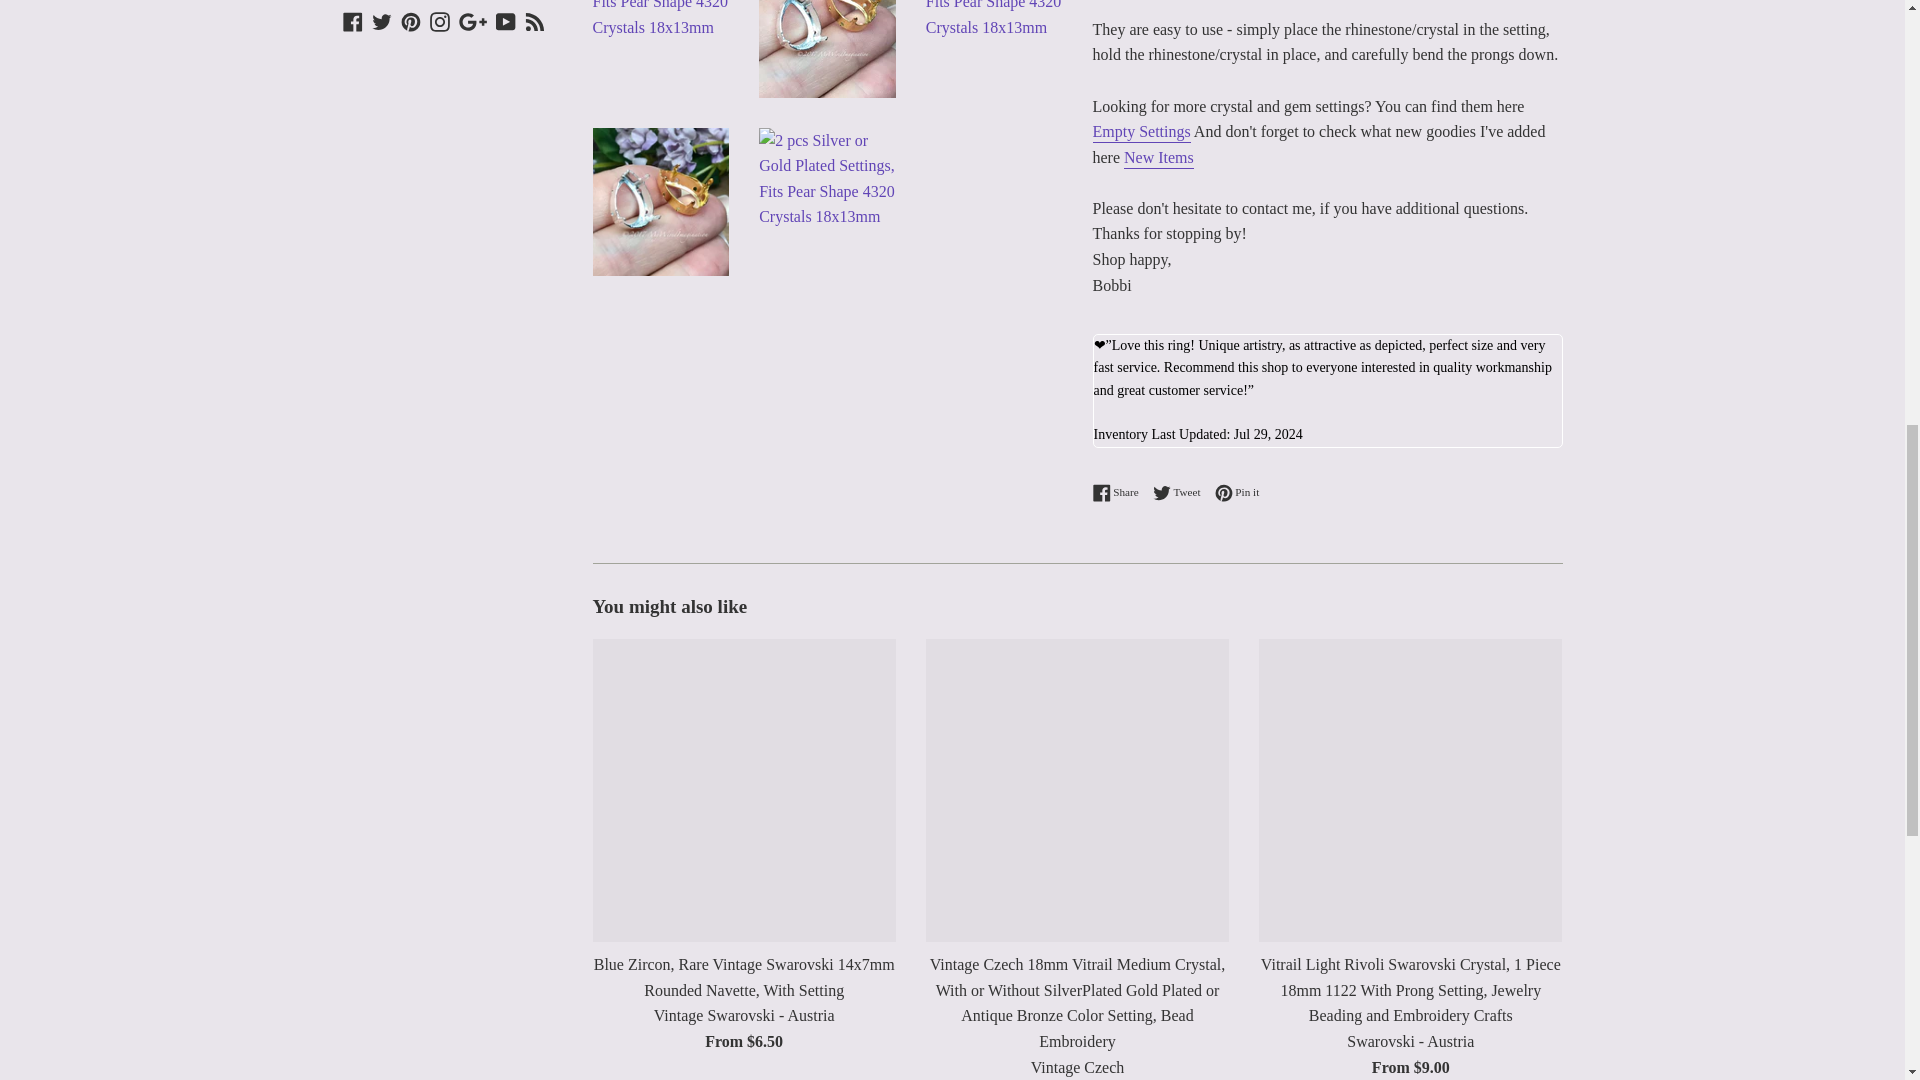  What do you see at coordinates (410, 20) in the screenshot?
I see `My Wired Imagination on Pinterest` at bounding box center [410, 20].